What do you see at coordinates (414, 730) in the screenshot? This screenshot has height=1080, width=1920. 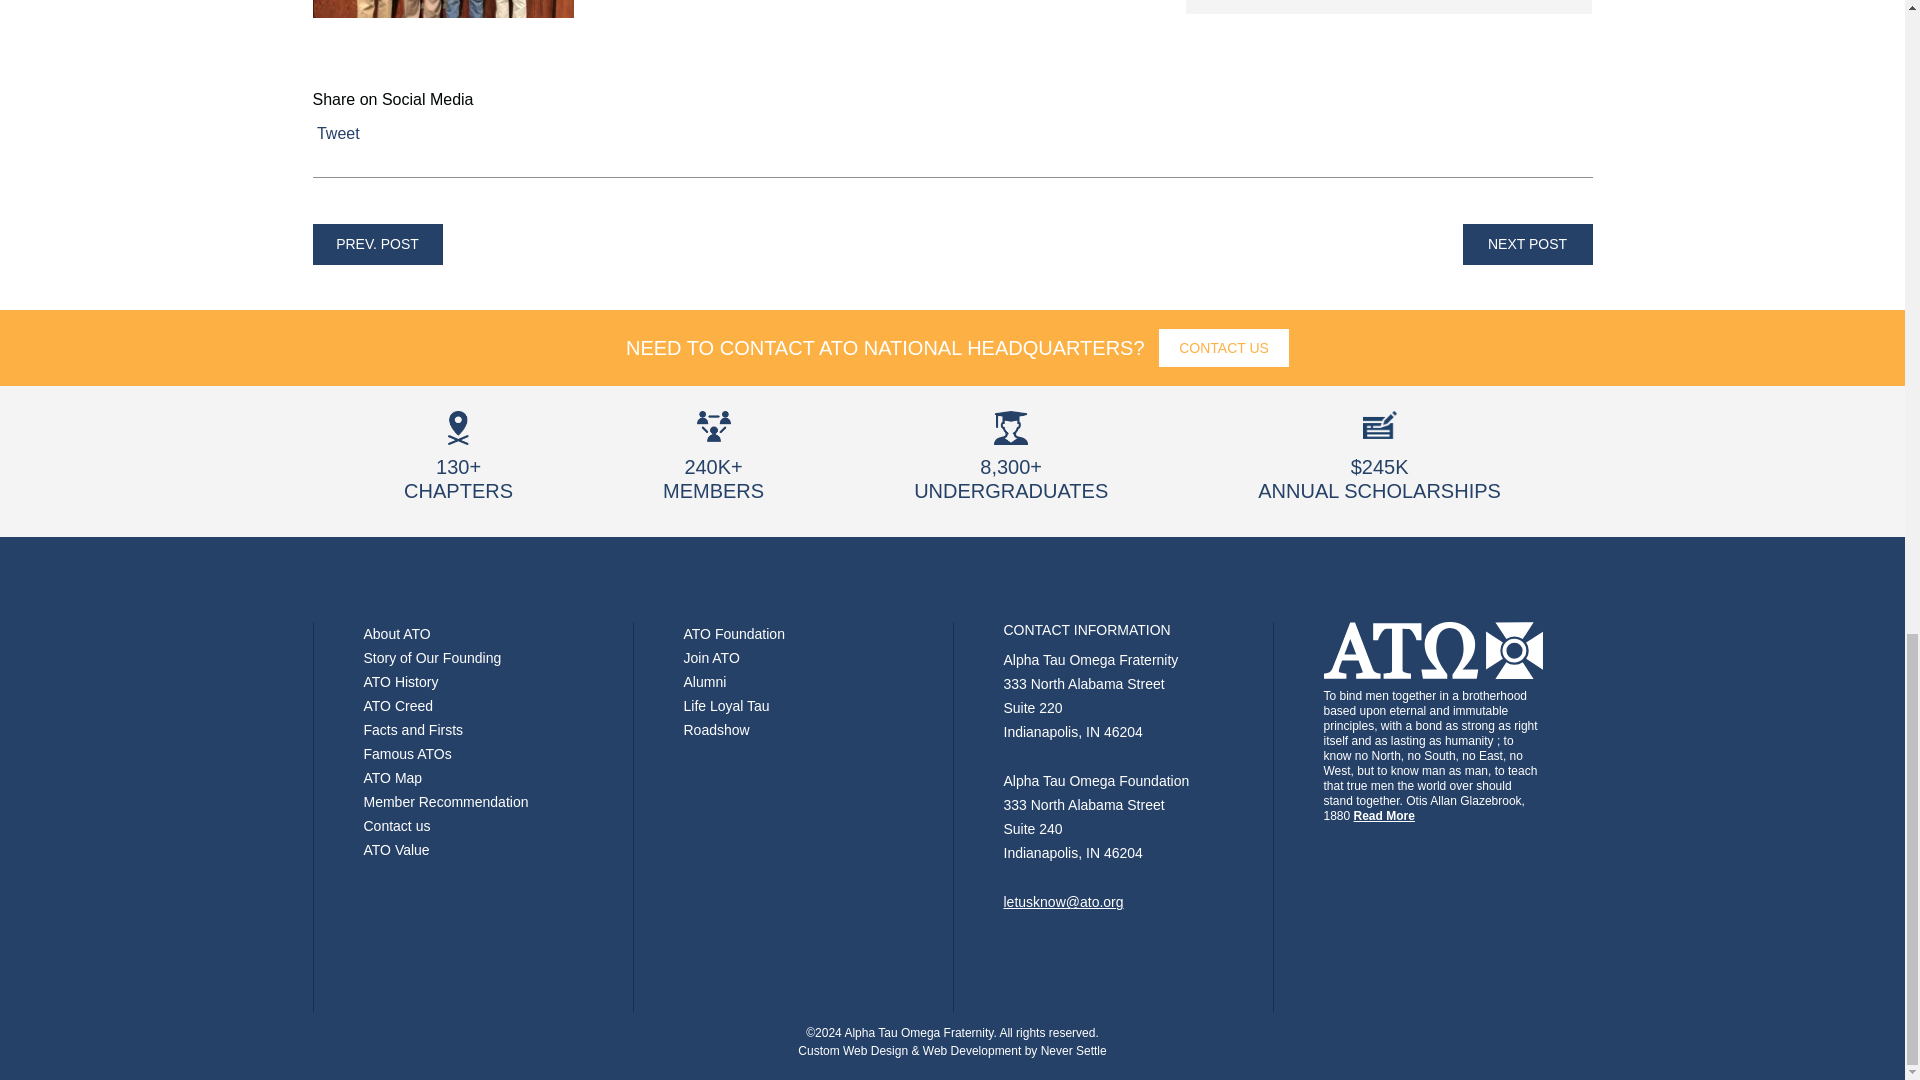 I see `Facts and Firsts` at bounding box center [414, 730].